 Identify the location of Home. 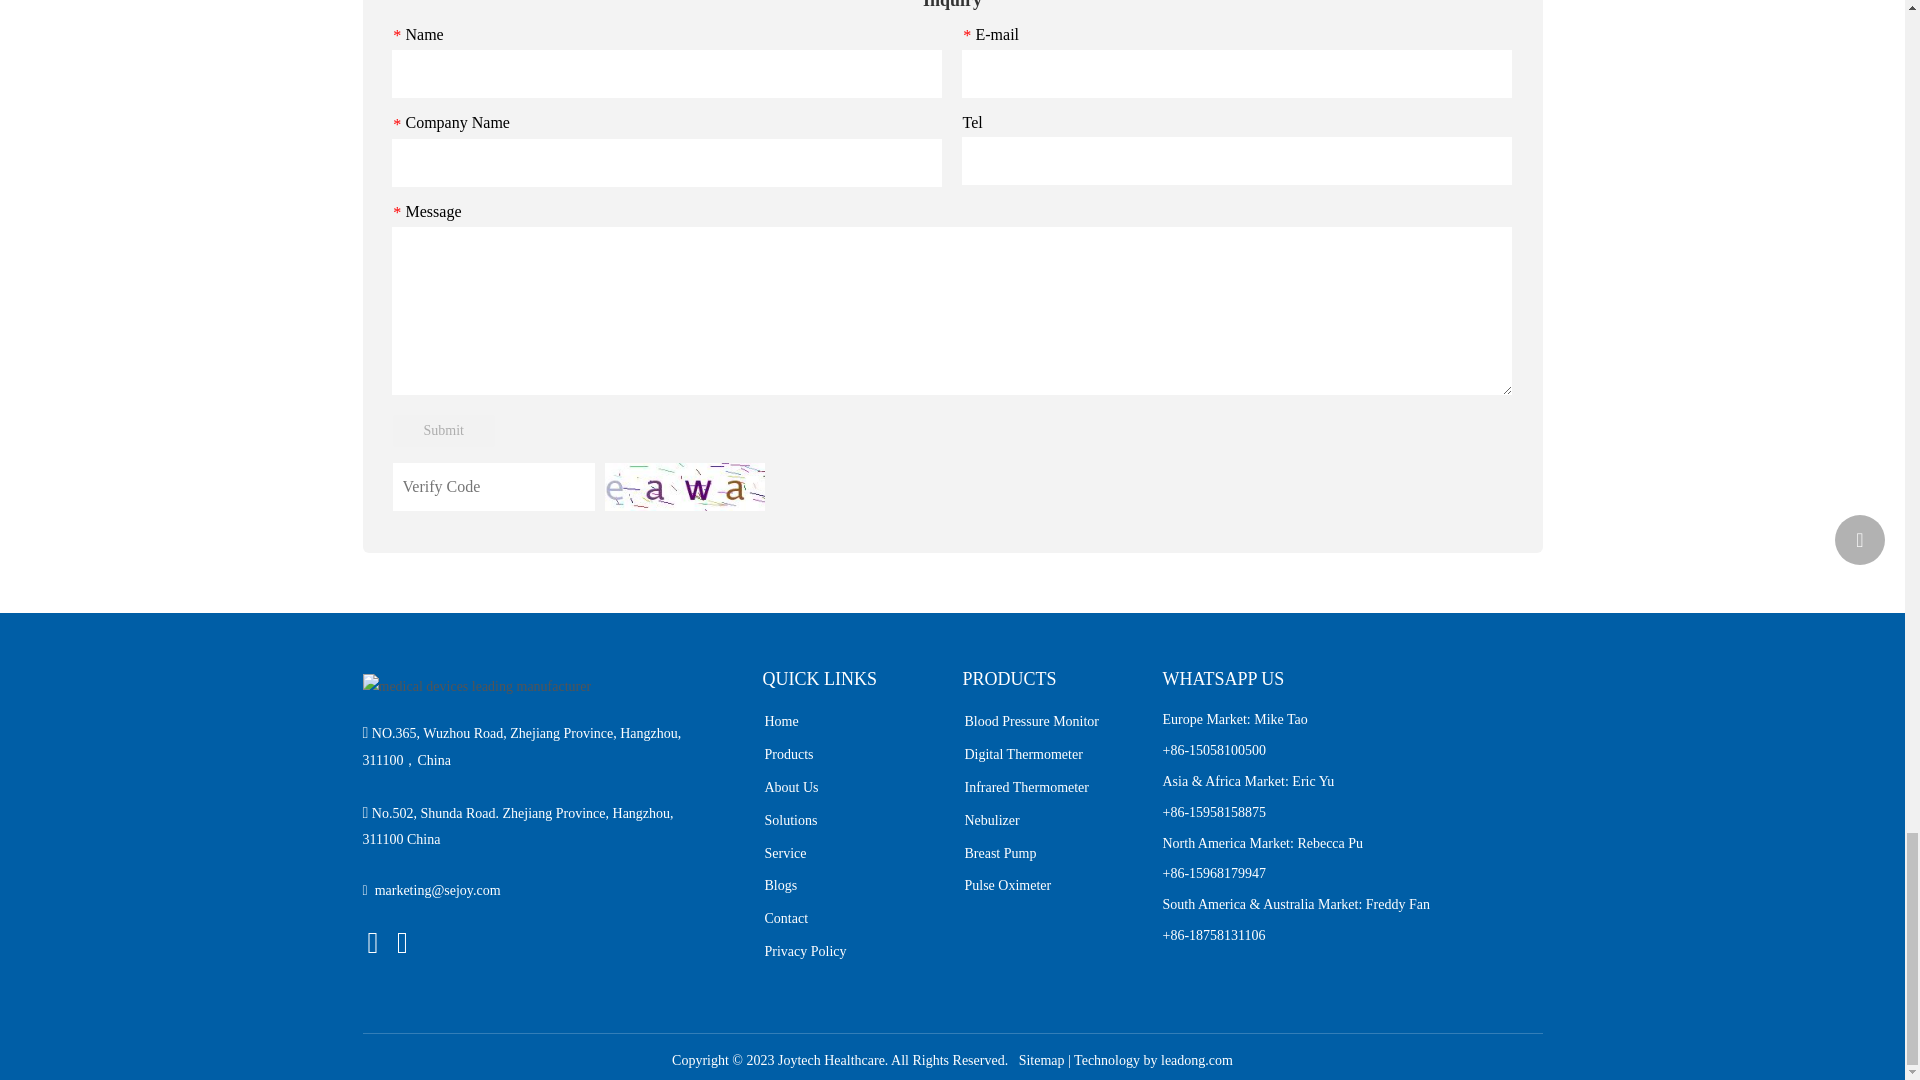
(781, 721).